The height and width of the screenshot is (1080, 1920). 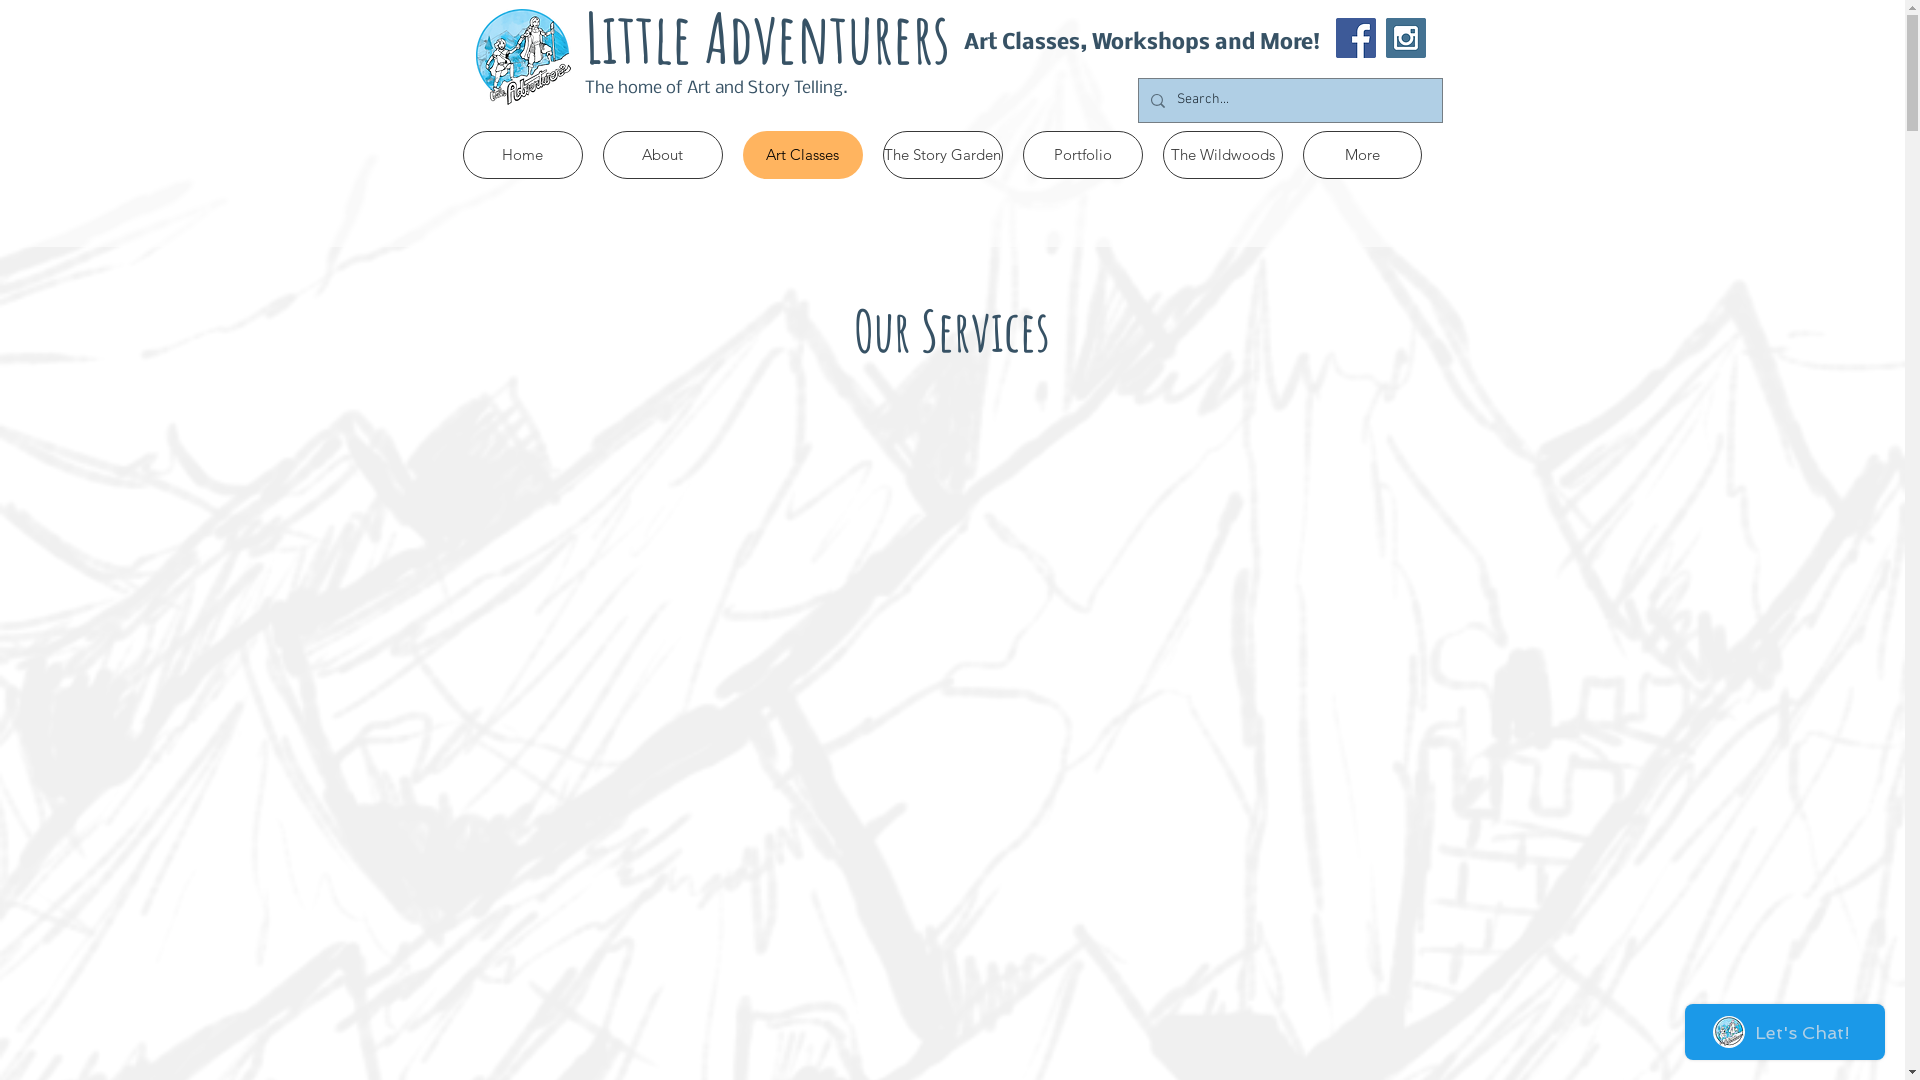 What do you see at coordinates (802, 155) in the screenshot?
I see `Art Classes` at bounding box center [802, 155].